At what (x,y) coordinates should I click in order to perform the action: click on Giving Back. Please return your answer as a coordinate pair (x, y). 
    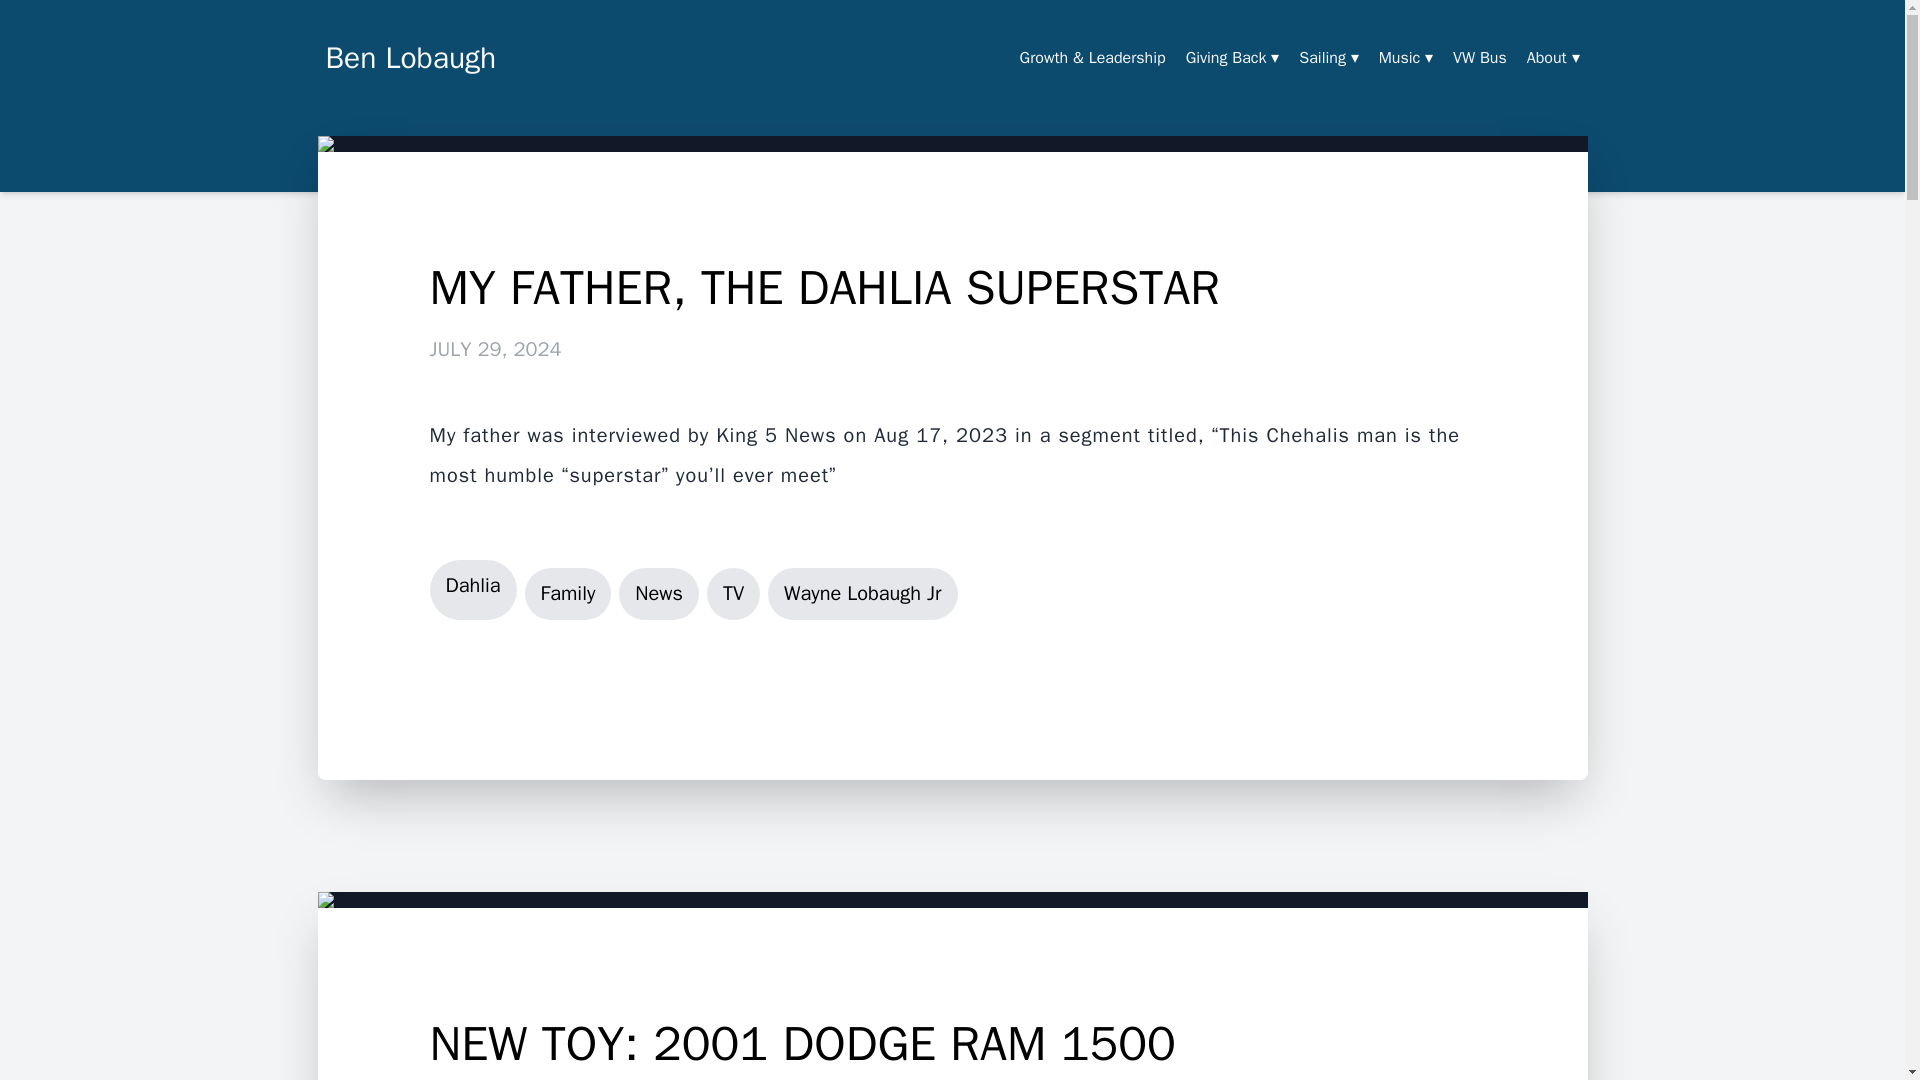
    Looking at the image, I should click on (1233, 58).